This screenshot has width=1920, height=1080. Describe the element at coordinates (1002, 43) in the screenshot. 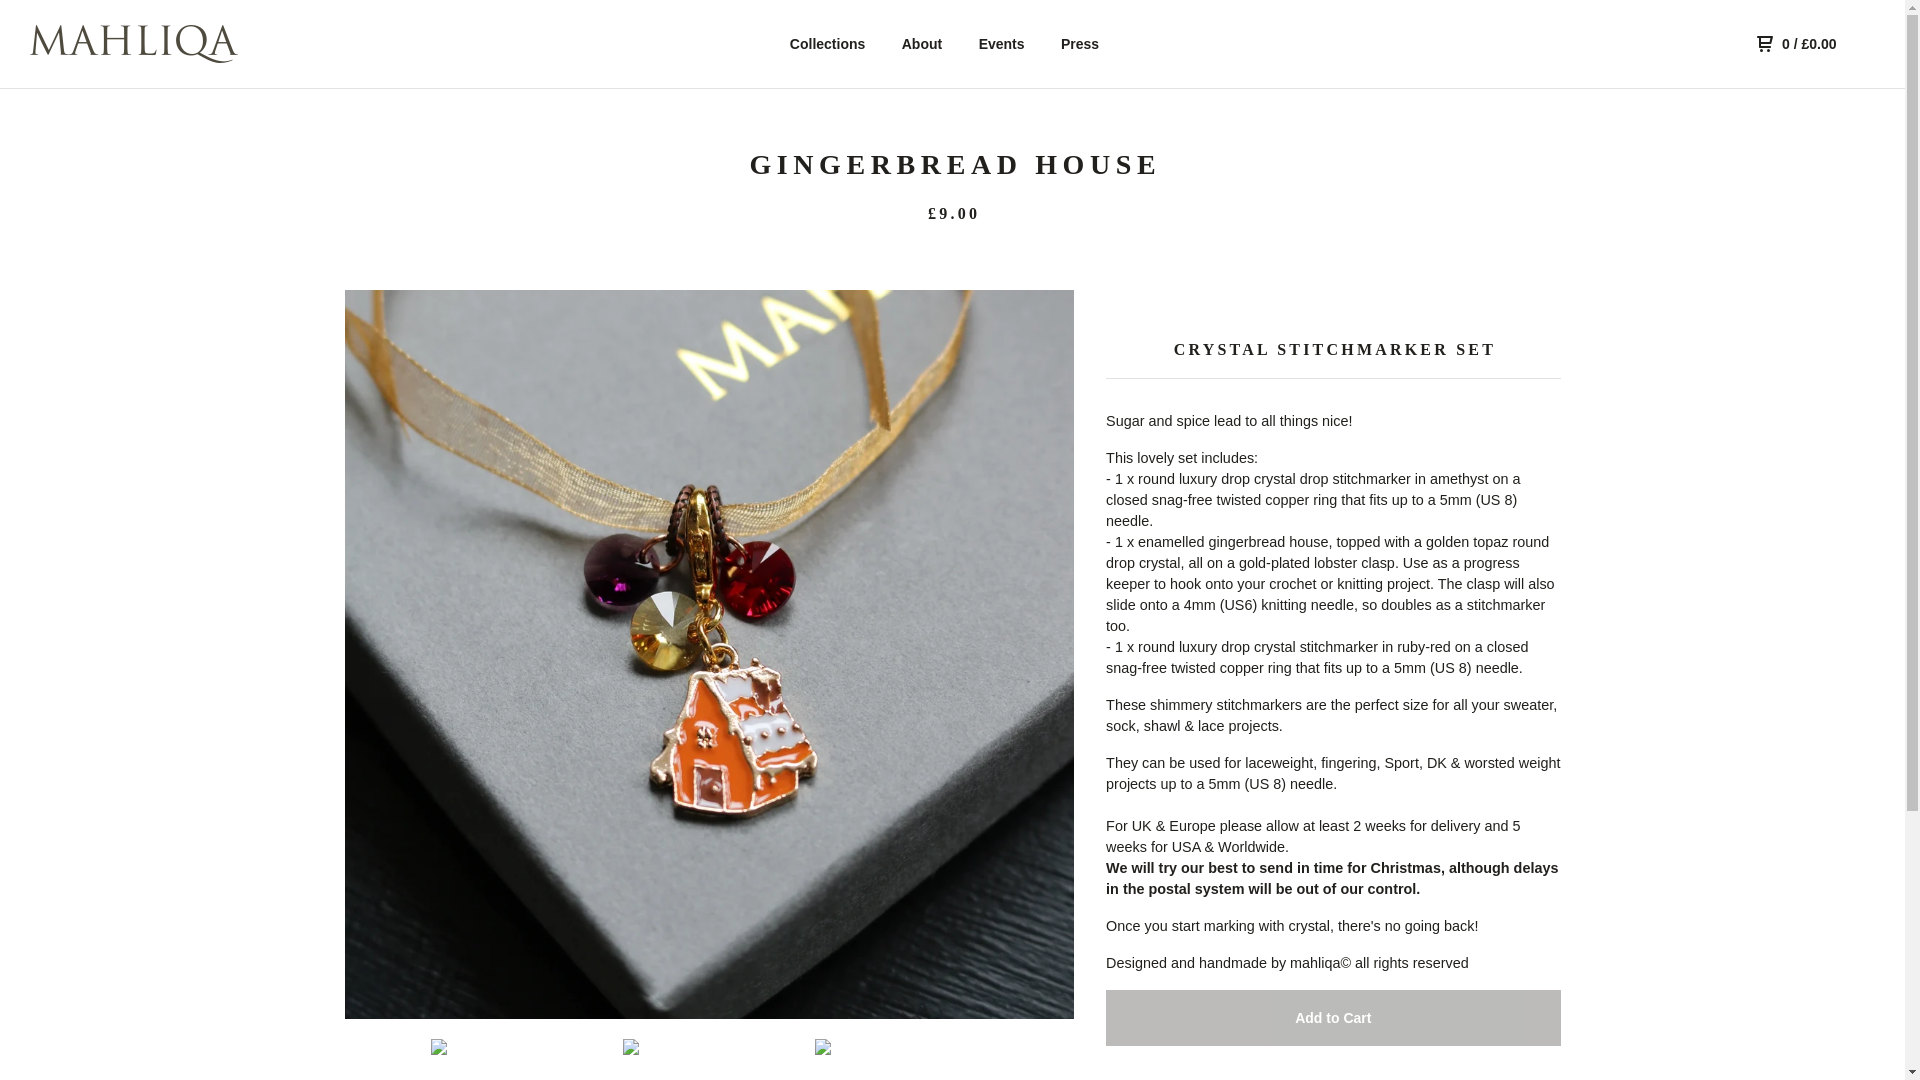

I see `Events` at that location.